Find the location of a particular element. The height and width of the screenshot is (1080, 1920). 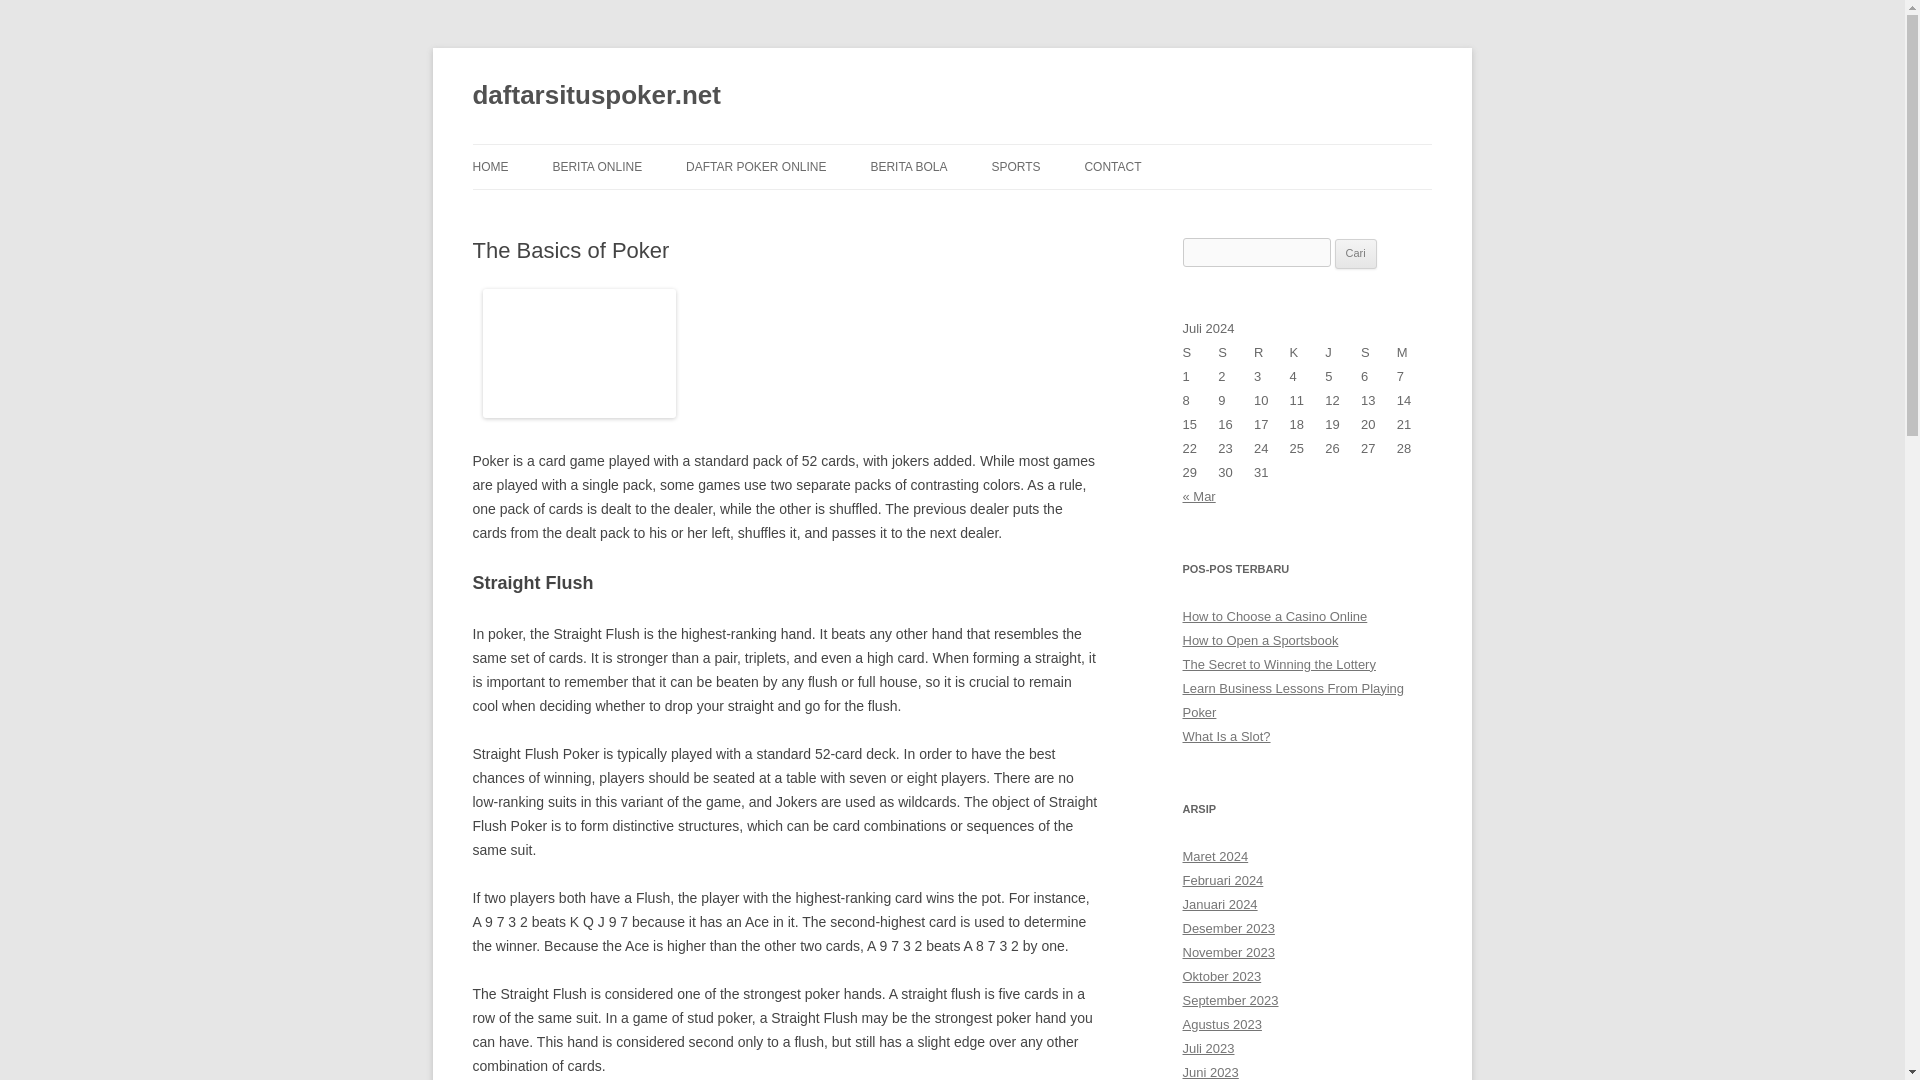

Learn Business Lessons From Playing Poker is located at coordinates (1292, 700).